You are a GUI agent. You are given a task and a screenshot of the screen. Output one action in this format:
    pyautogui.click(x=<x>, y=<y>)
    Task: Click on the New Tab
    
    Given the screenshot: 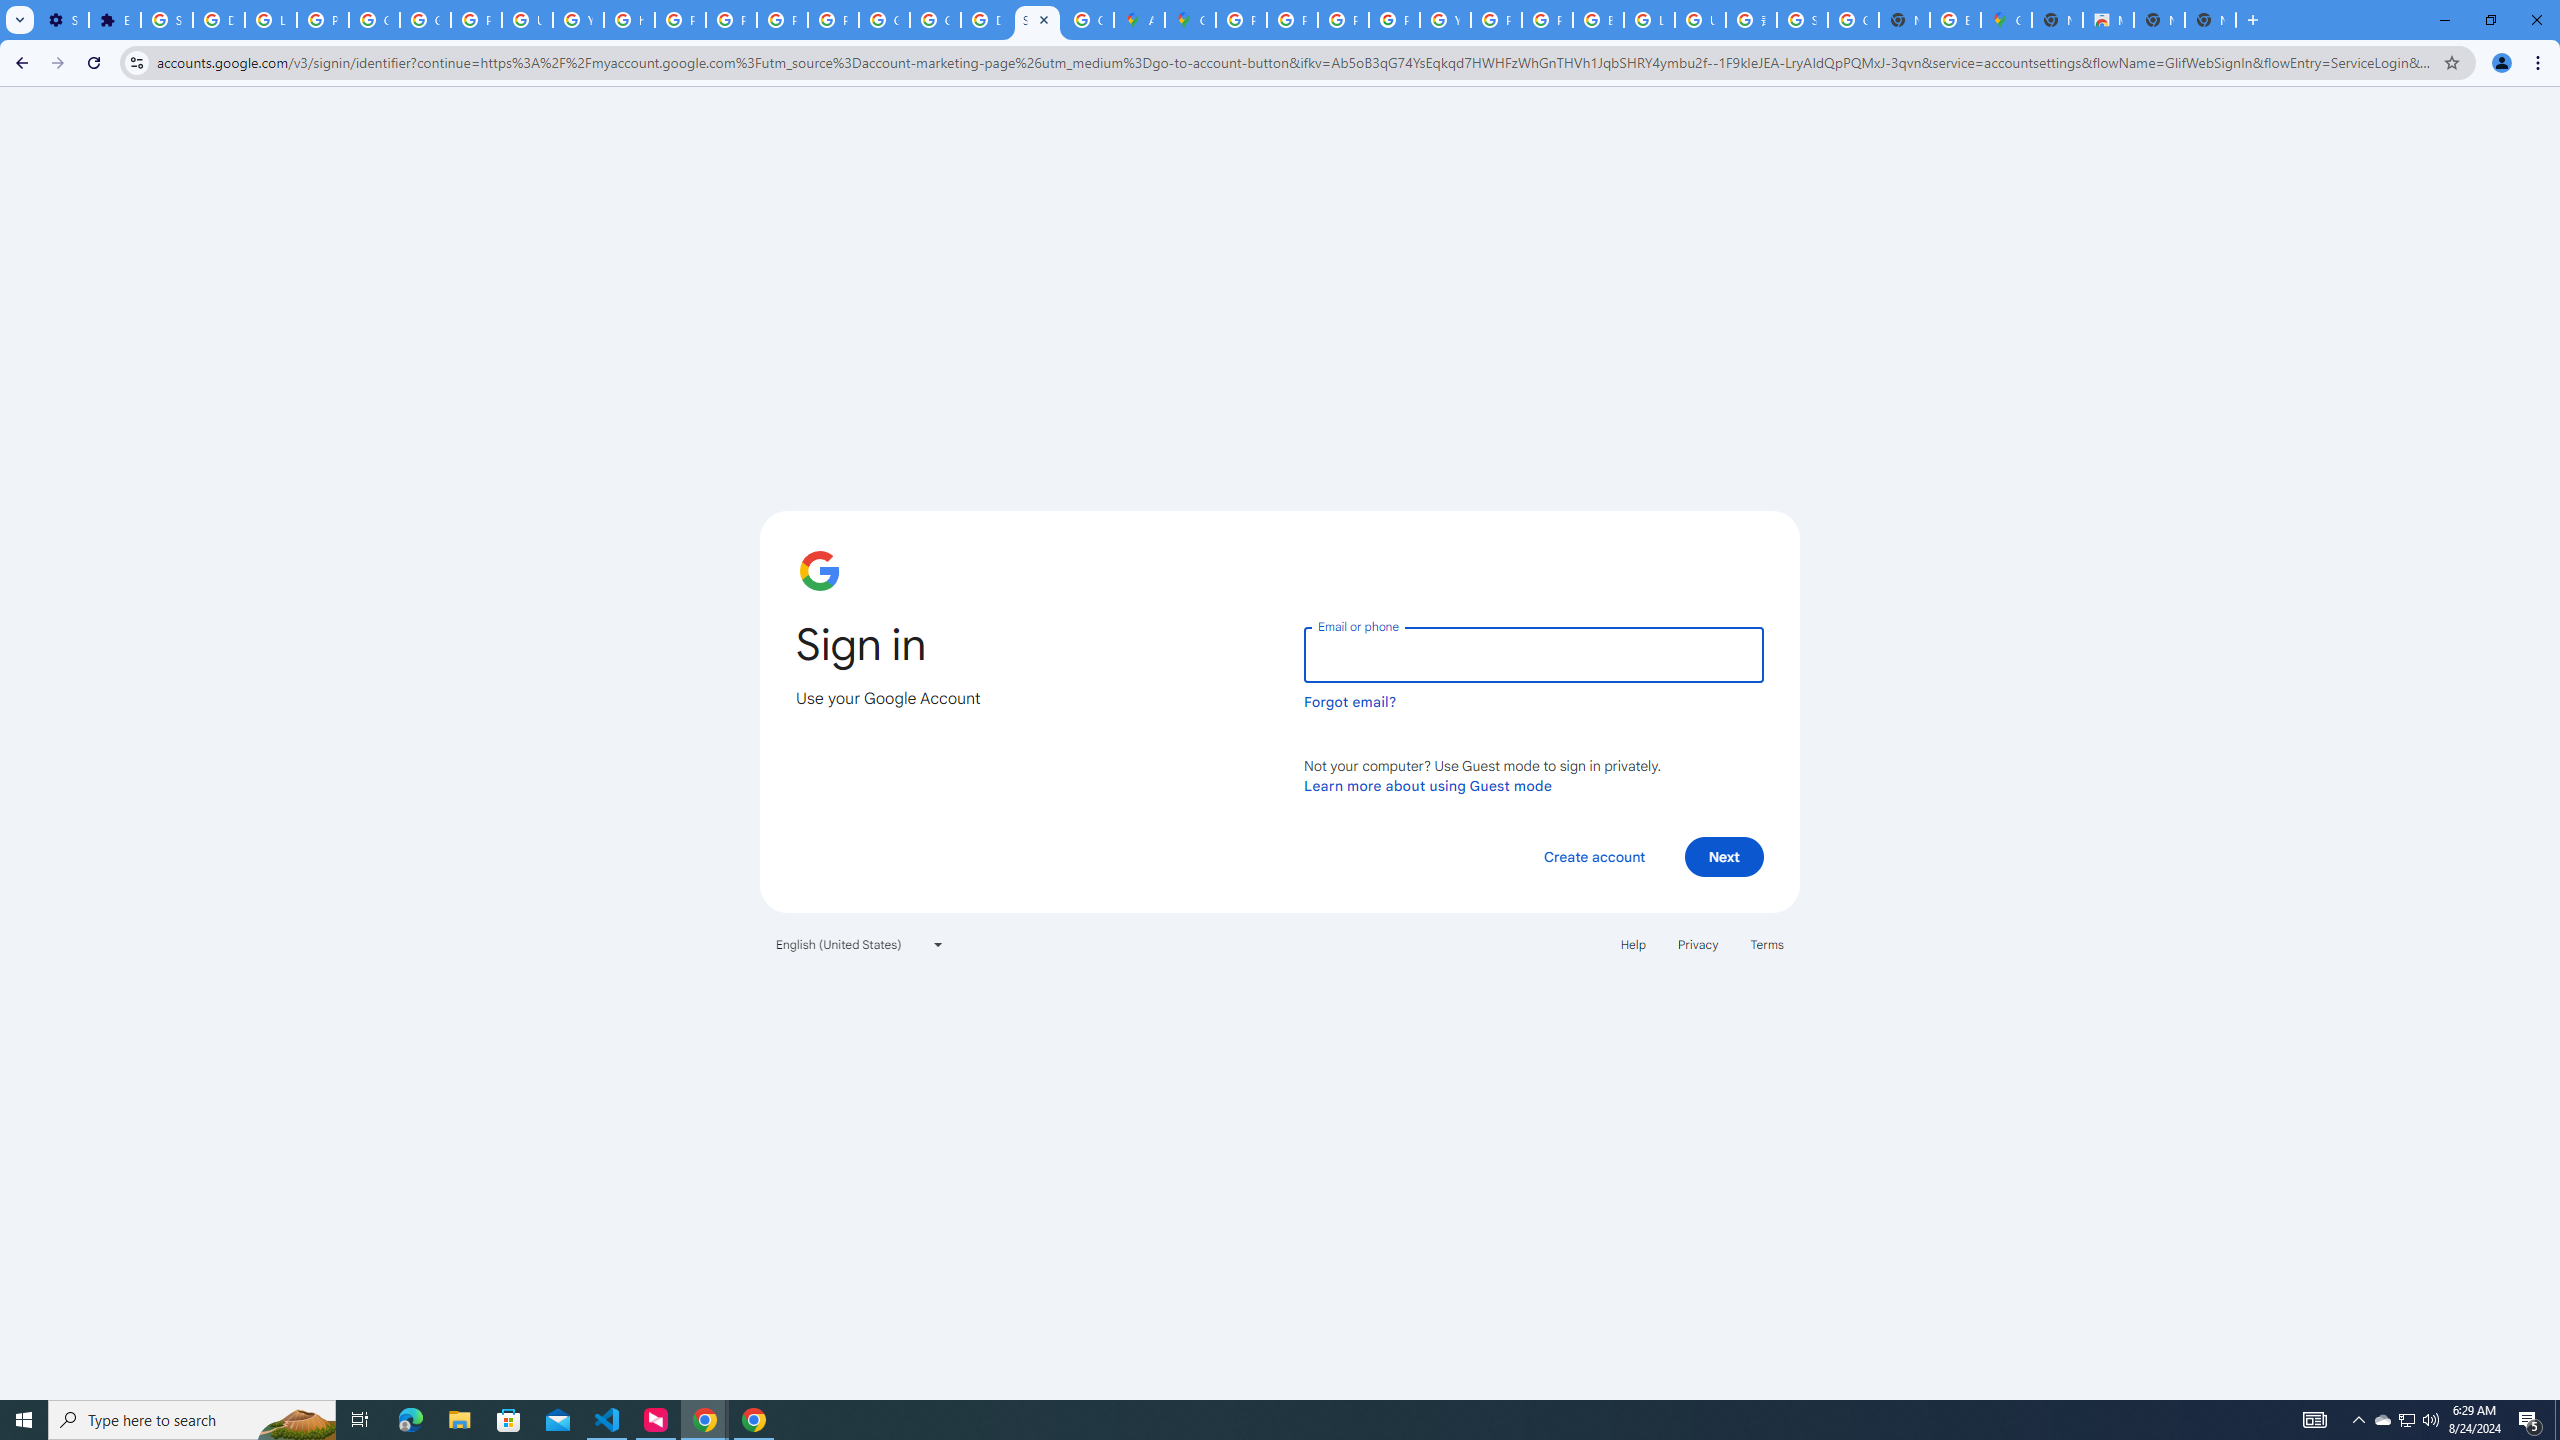 What is the action you would take?
    pyautogui.click(x=2056, y=20)
    